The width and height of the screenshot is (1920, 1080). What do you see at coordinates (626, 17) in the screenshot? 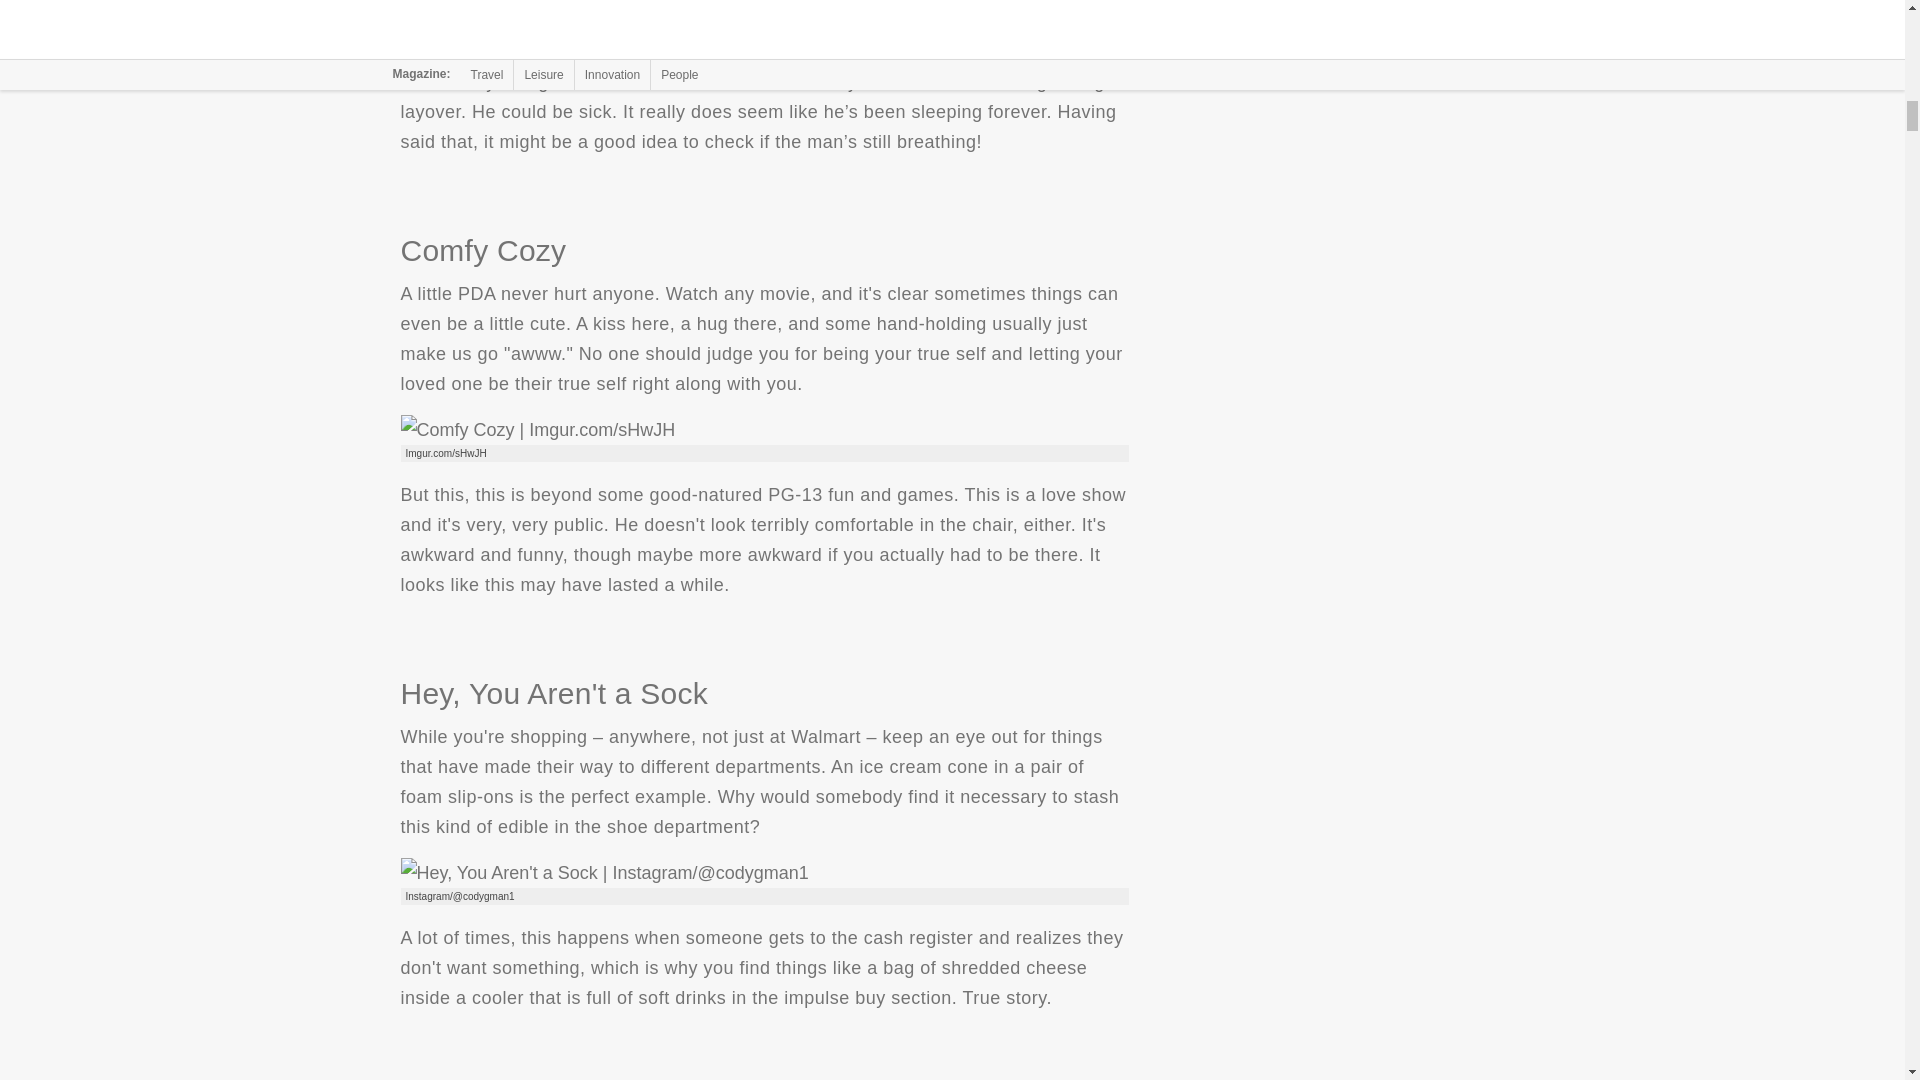
I see `Grand Slumber Party for One` at bounding box center [626, 17].